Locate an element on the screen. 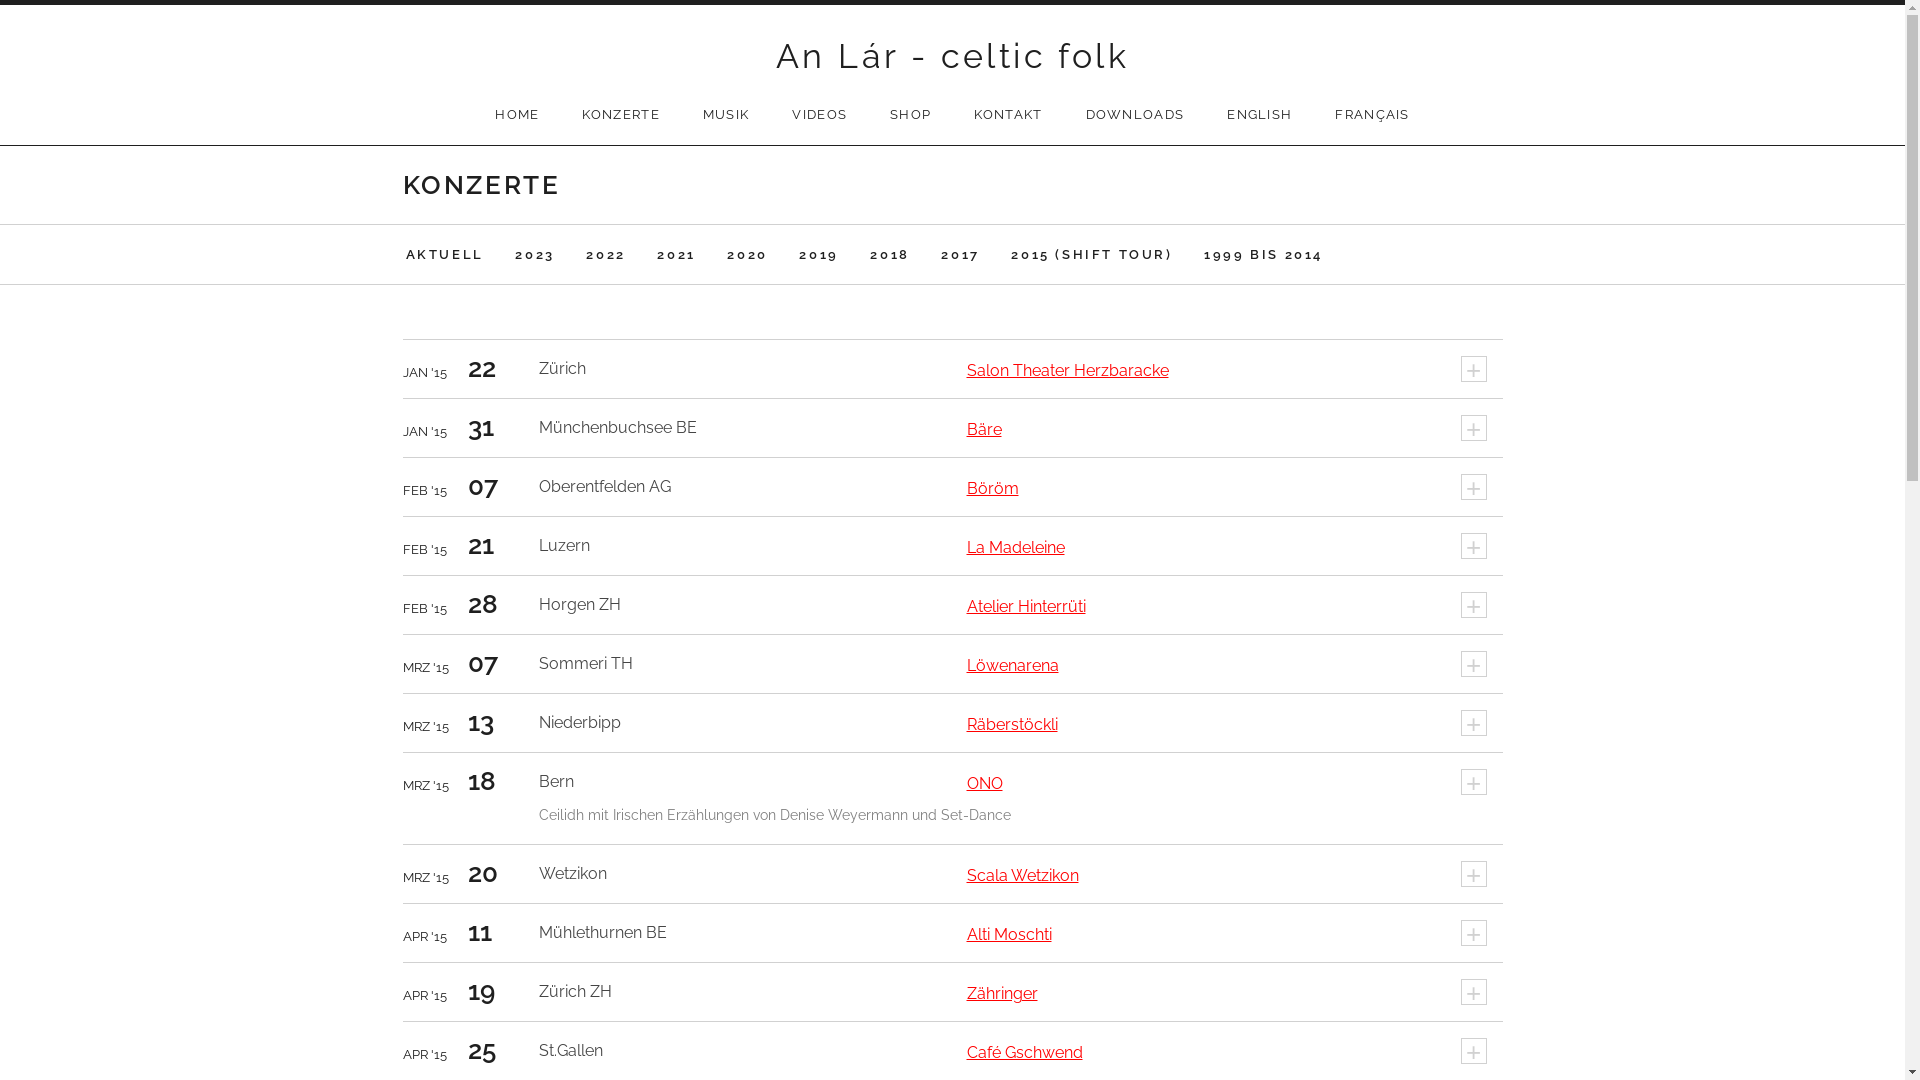 The height and width of the screenshot is (1080, 1920). + is located at coordinates (1473, 546).